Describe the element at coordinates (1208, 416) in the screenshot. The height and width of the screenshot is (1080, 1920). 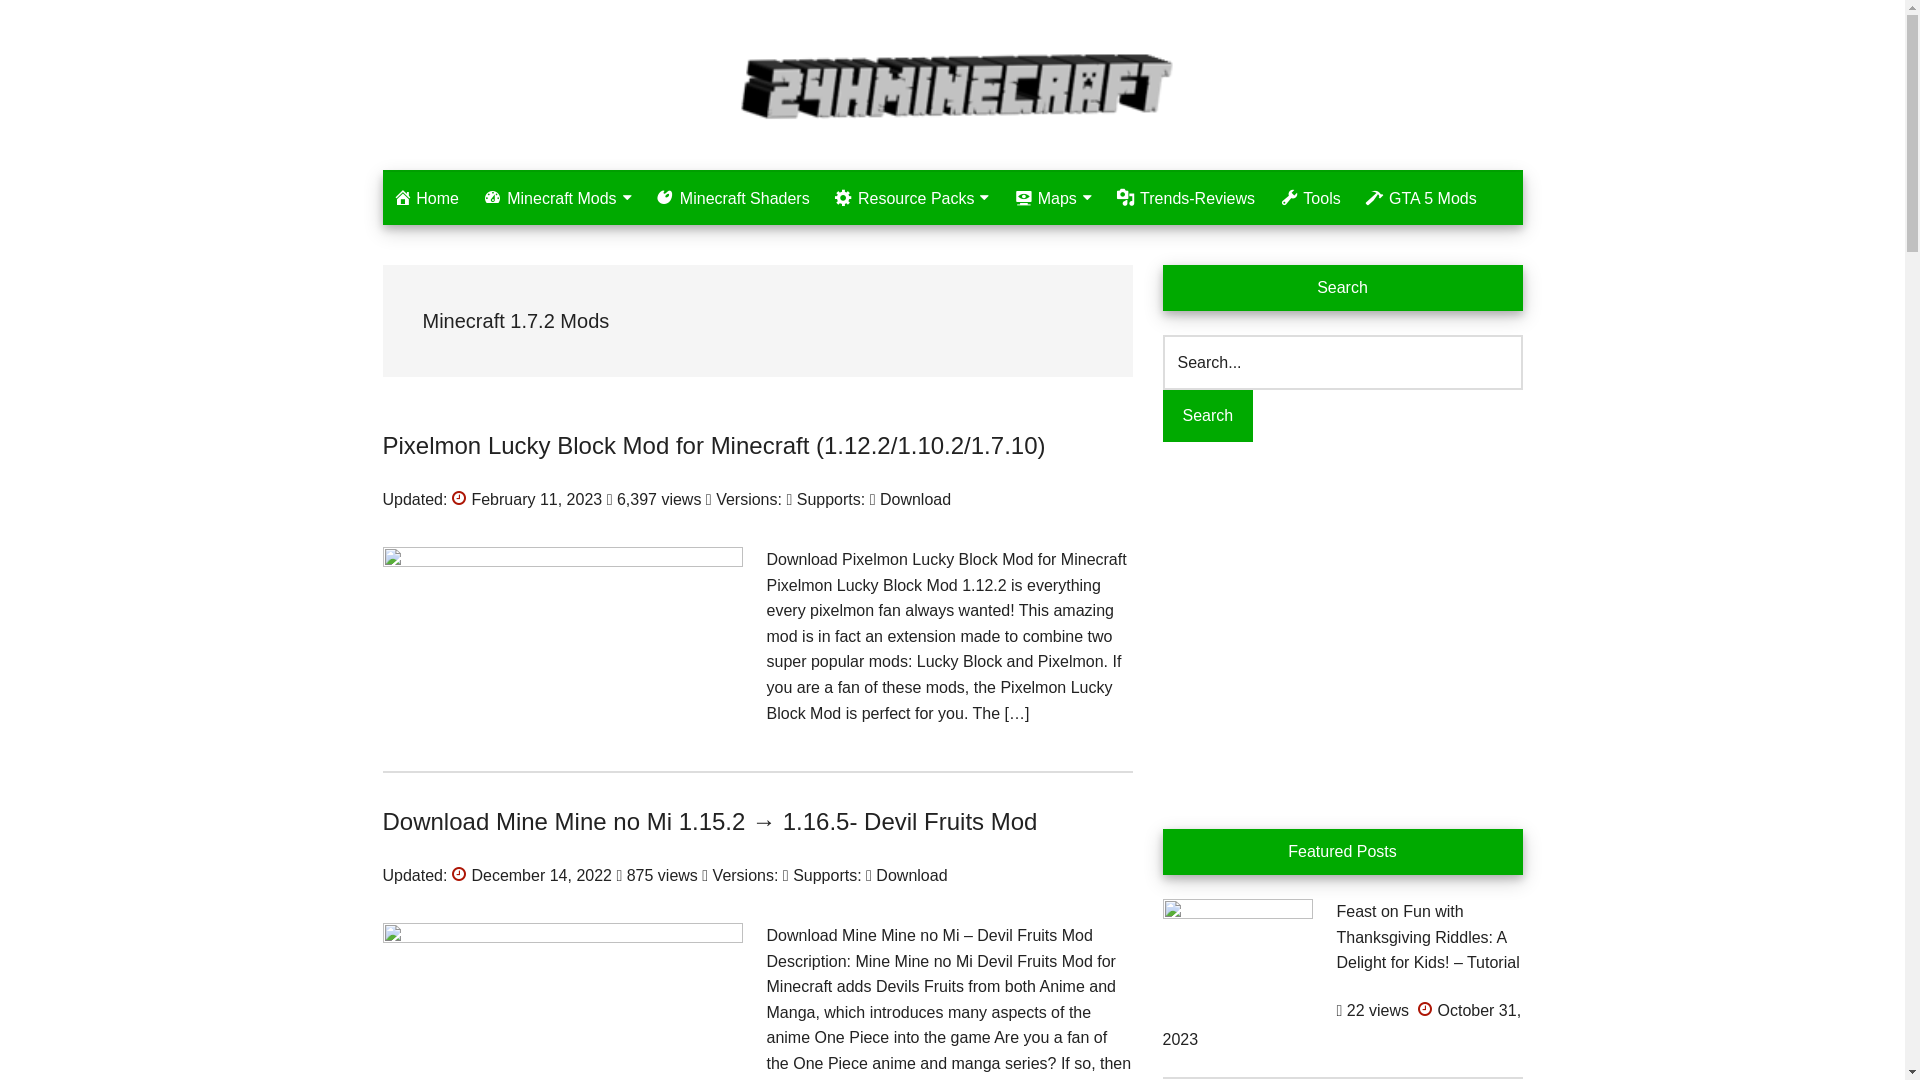
I see `Search` at that location.